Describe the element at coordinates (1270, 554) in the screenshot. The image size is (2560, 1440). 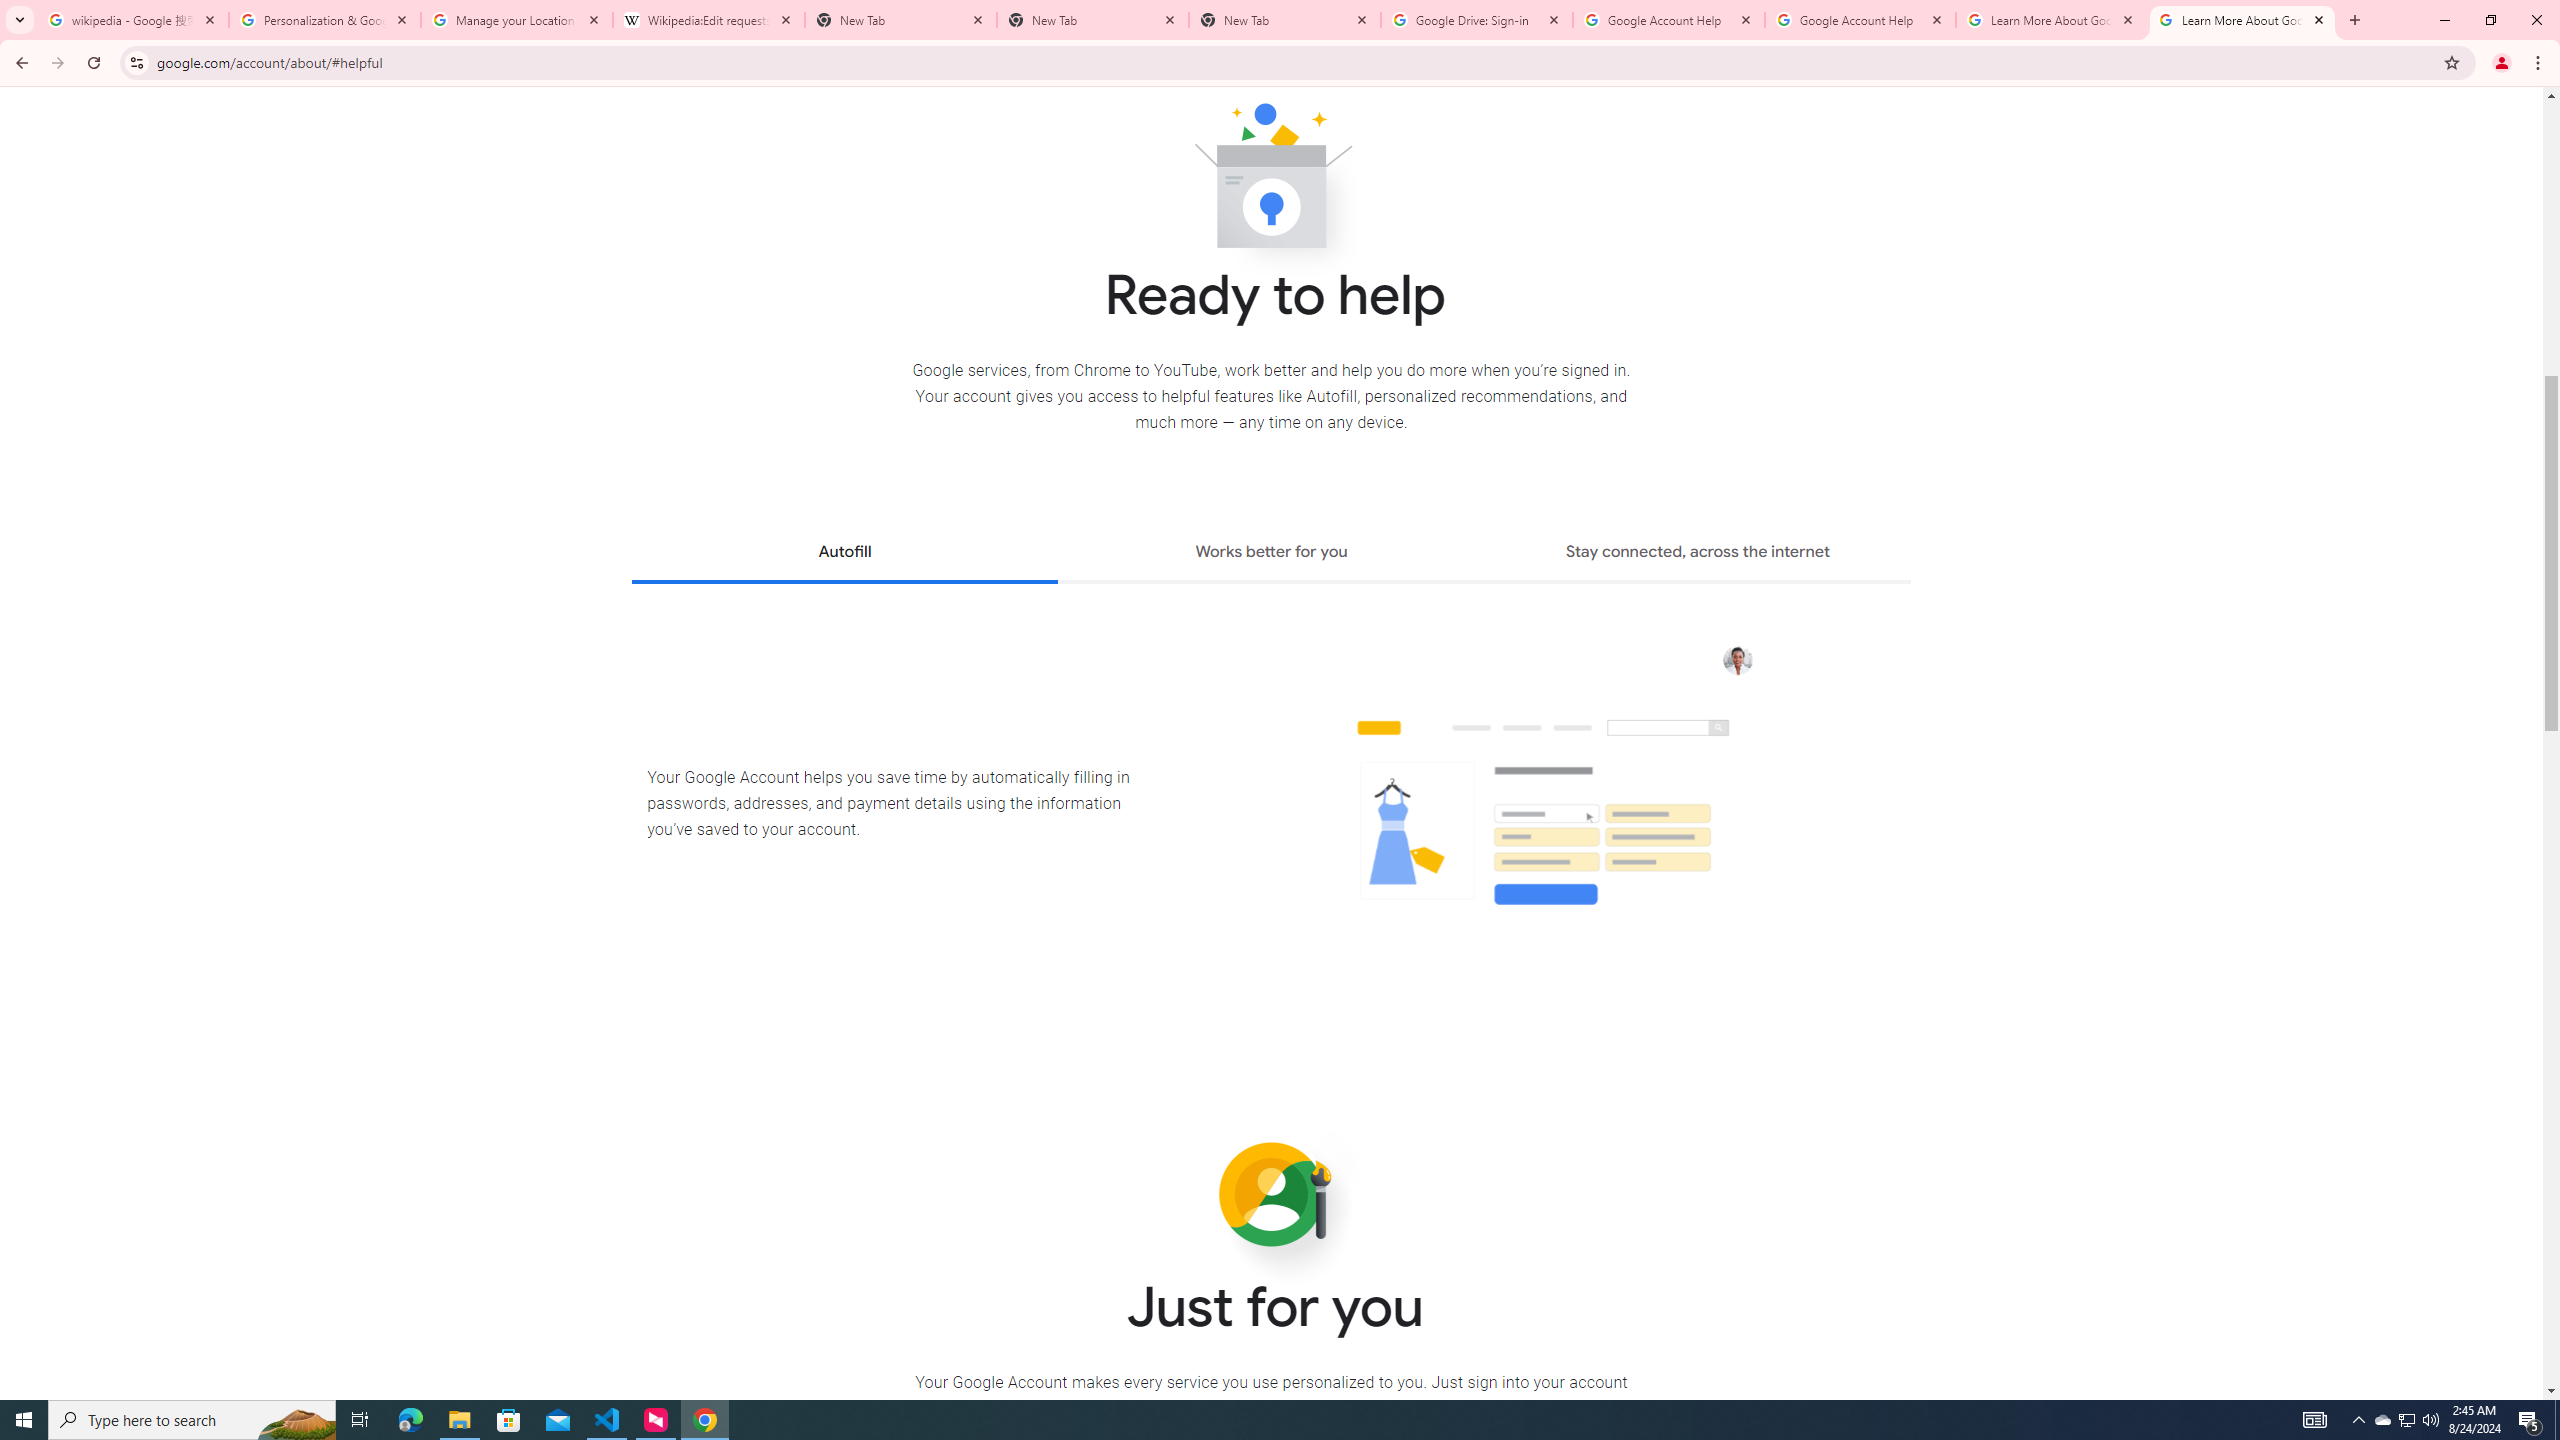
I see `Works better for you` at that location.